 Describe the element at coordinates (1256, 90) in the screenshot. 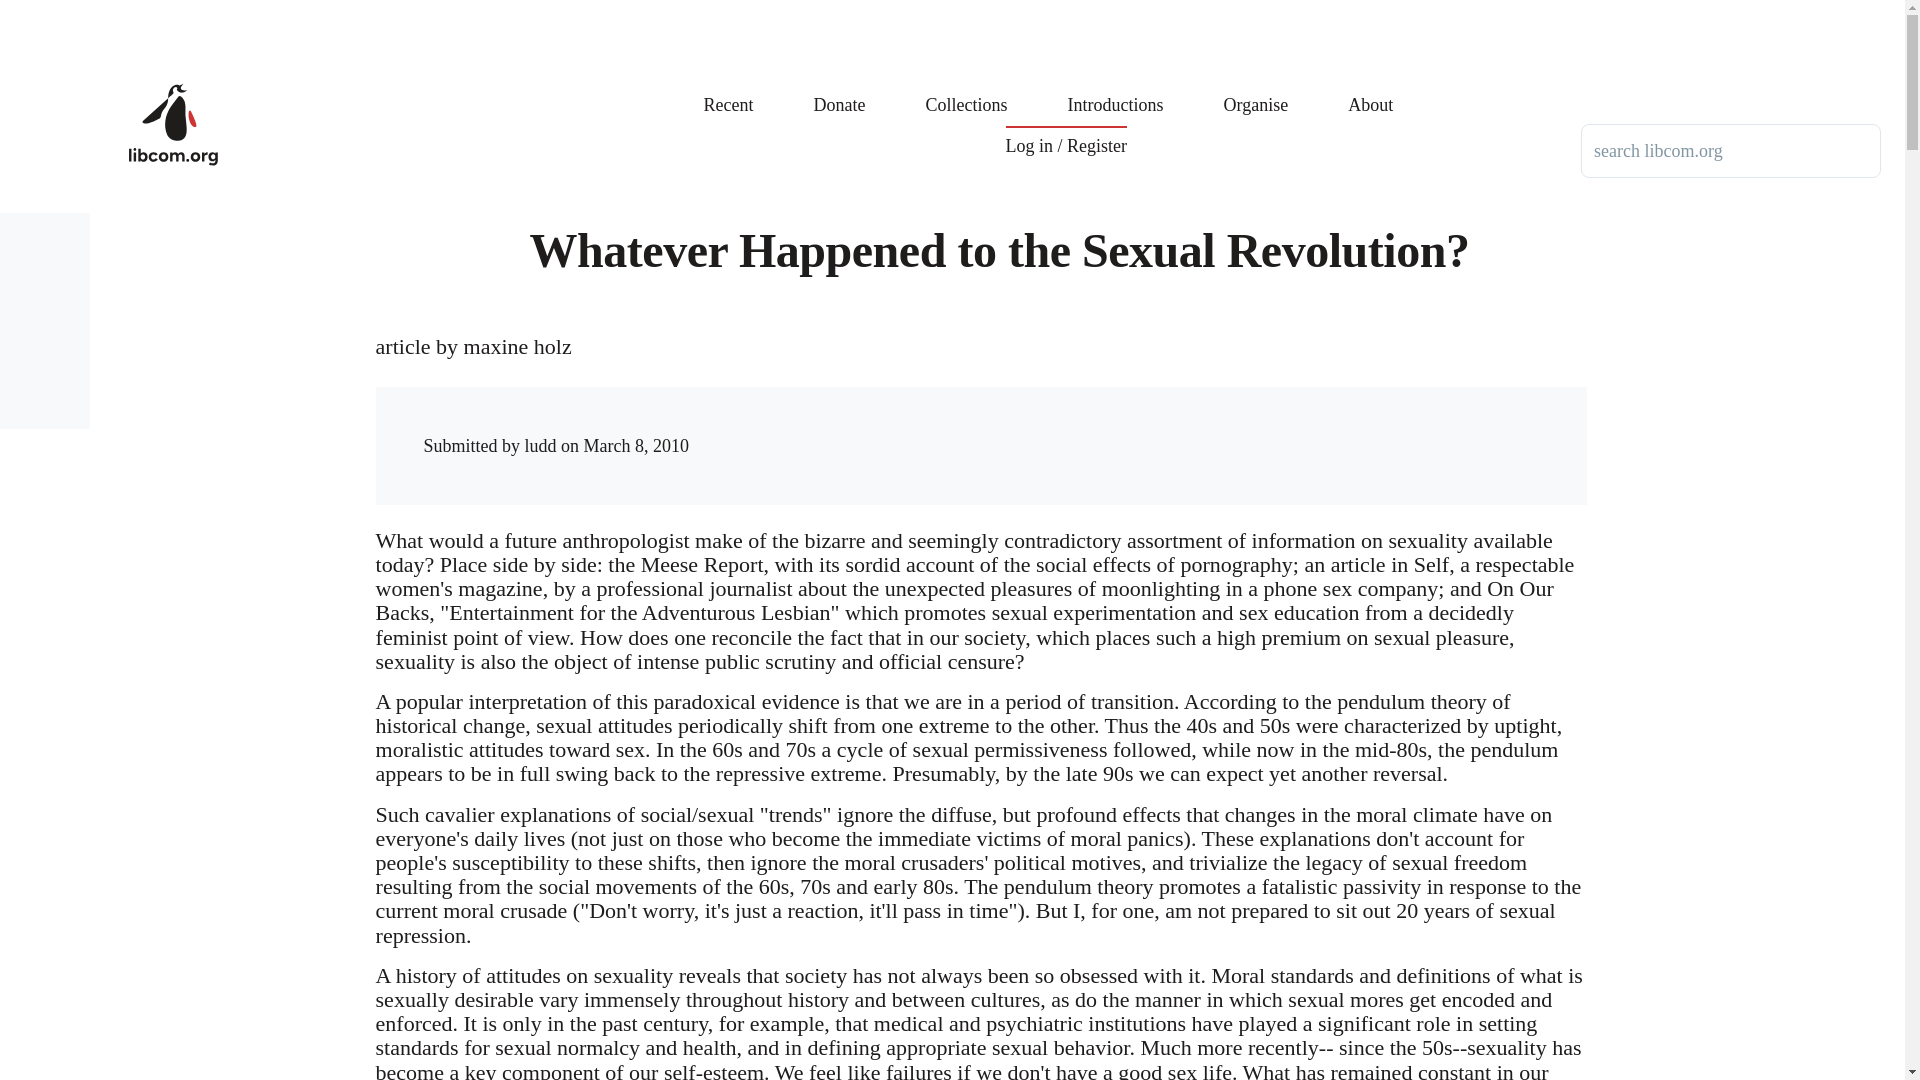

I see `Organise` at that location.